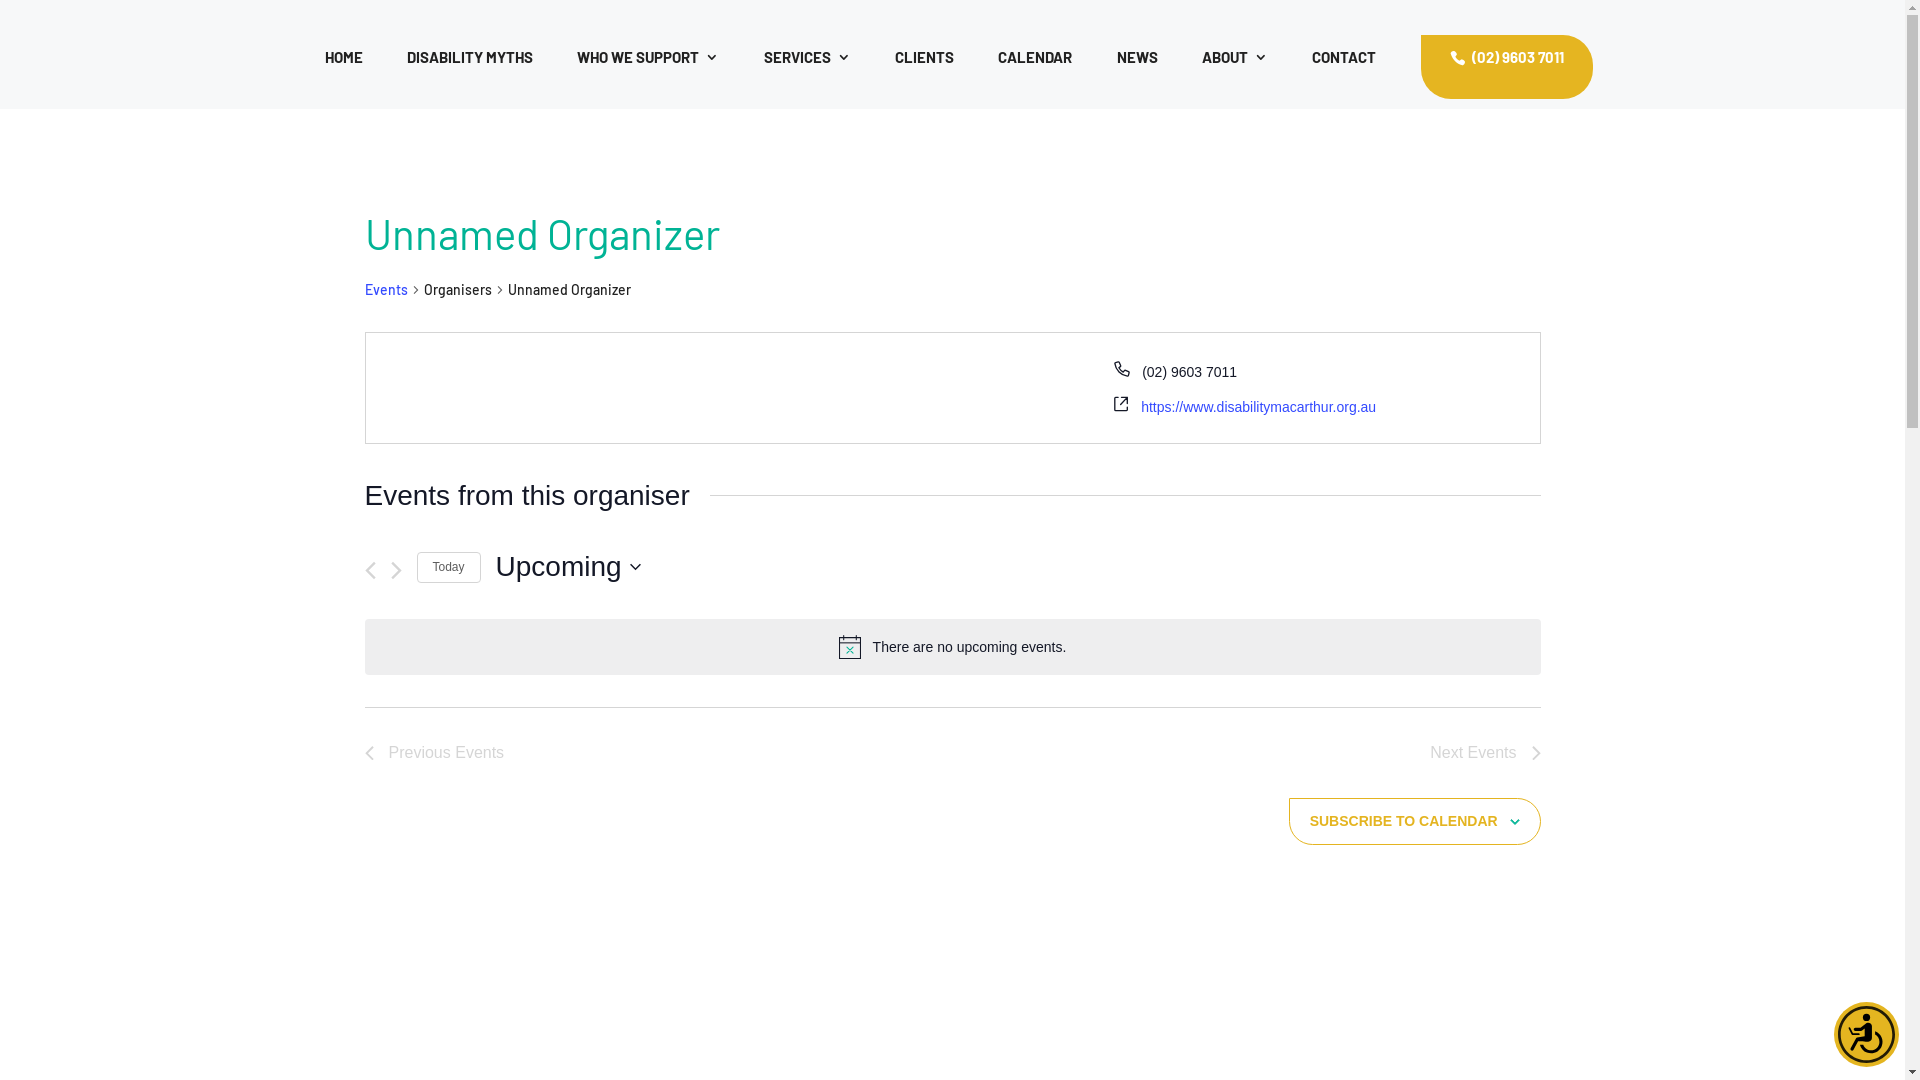 The width and height of the screenshot is (1920, 1080). I want to click on CONTACT, so click(1344, 74).